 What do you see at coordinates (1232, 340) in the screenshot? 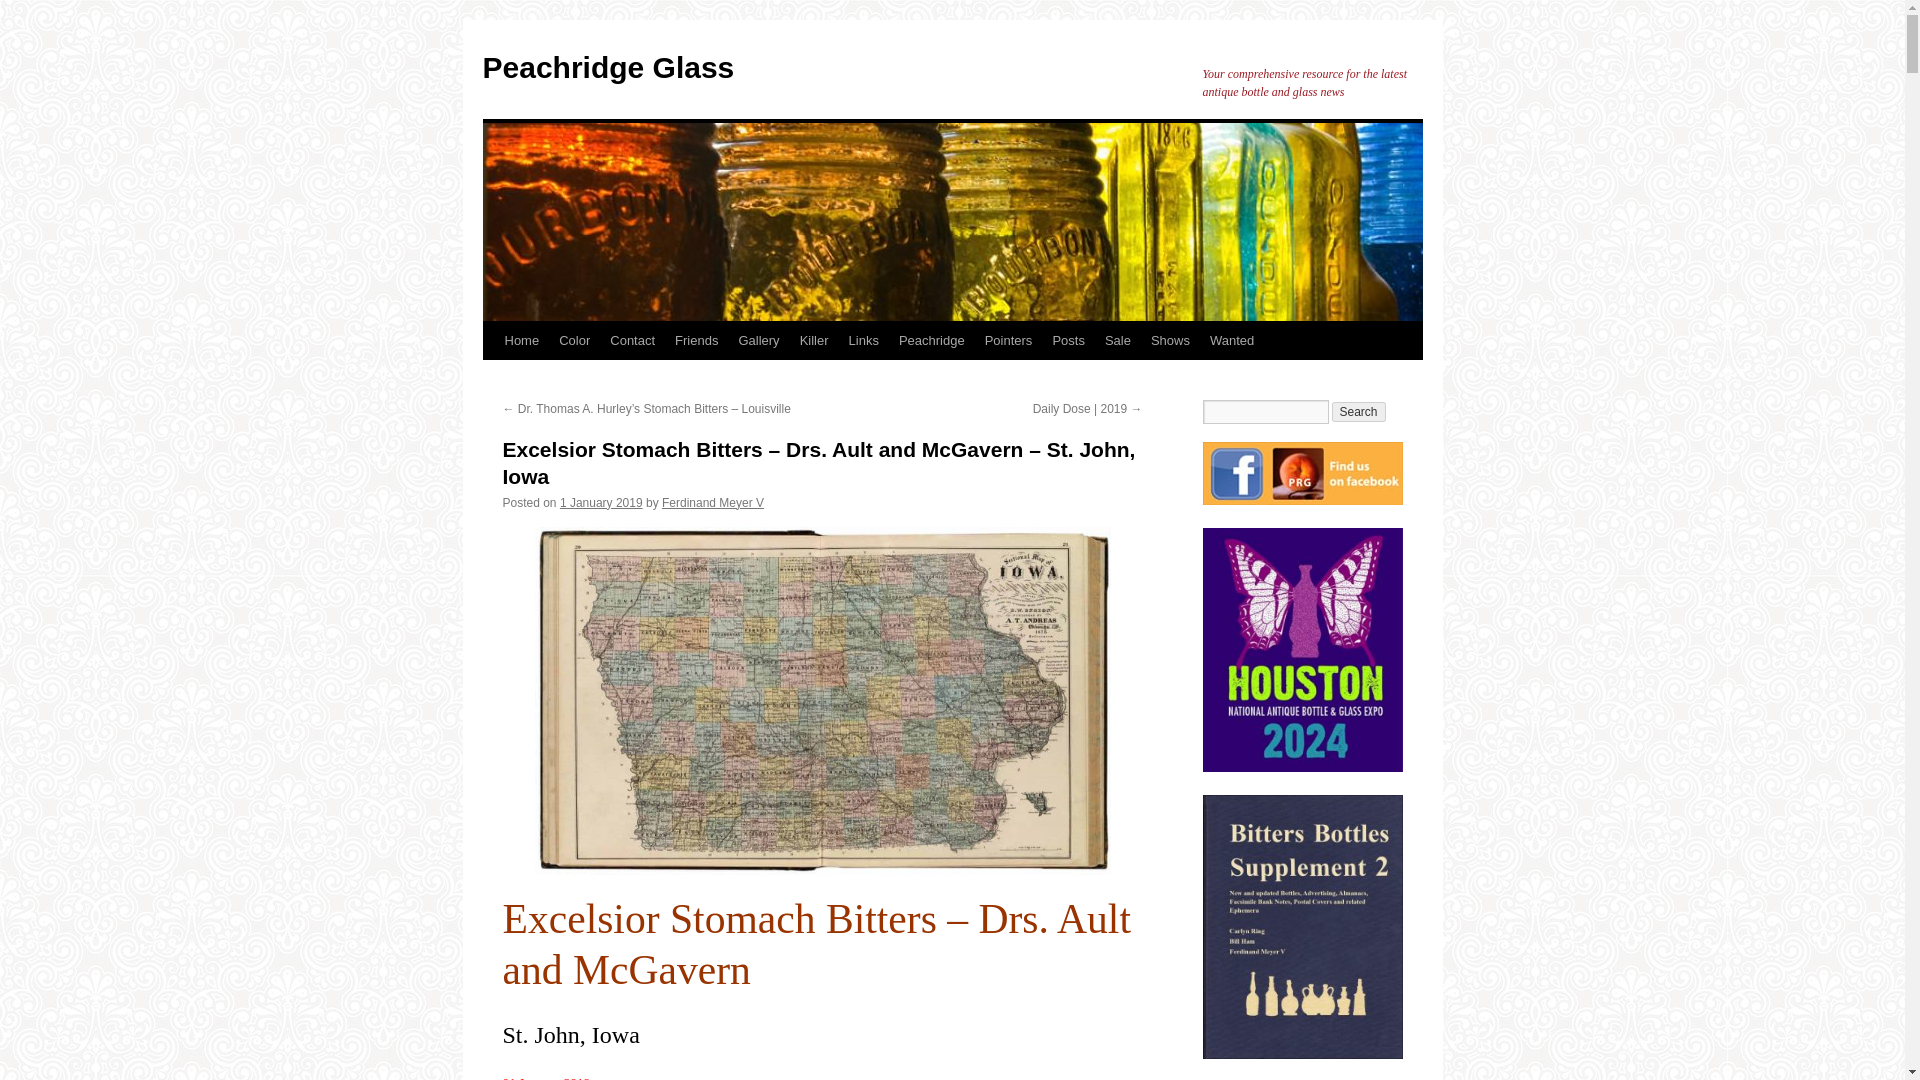
I see `Wanted` at bounding box center [1232, 340].